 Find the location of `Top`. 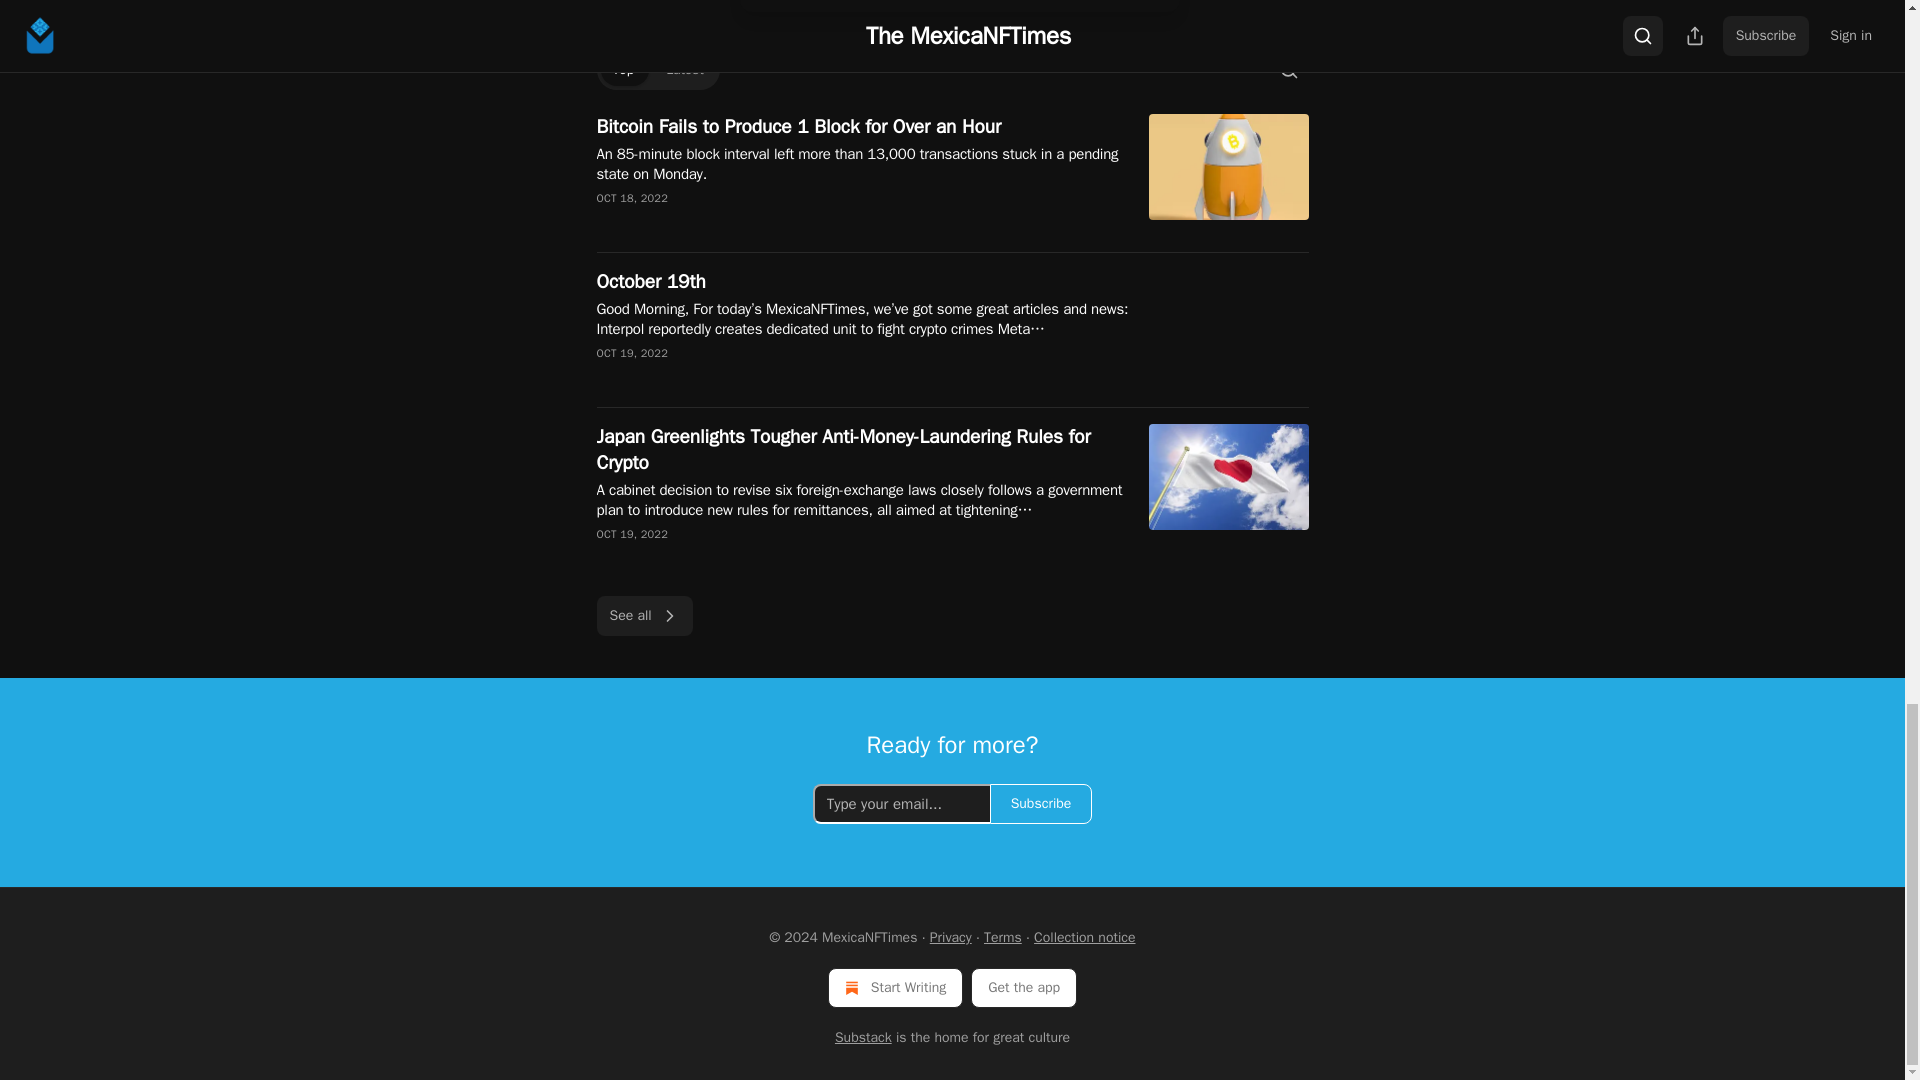

Top is located at coordinates (622, 70).